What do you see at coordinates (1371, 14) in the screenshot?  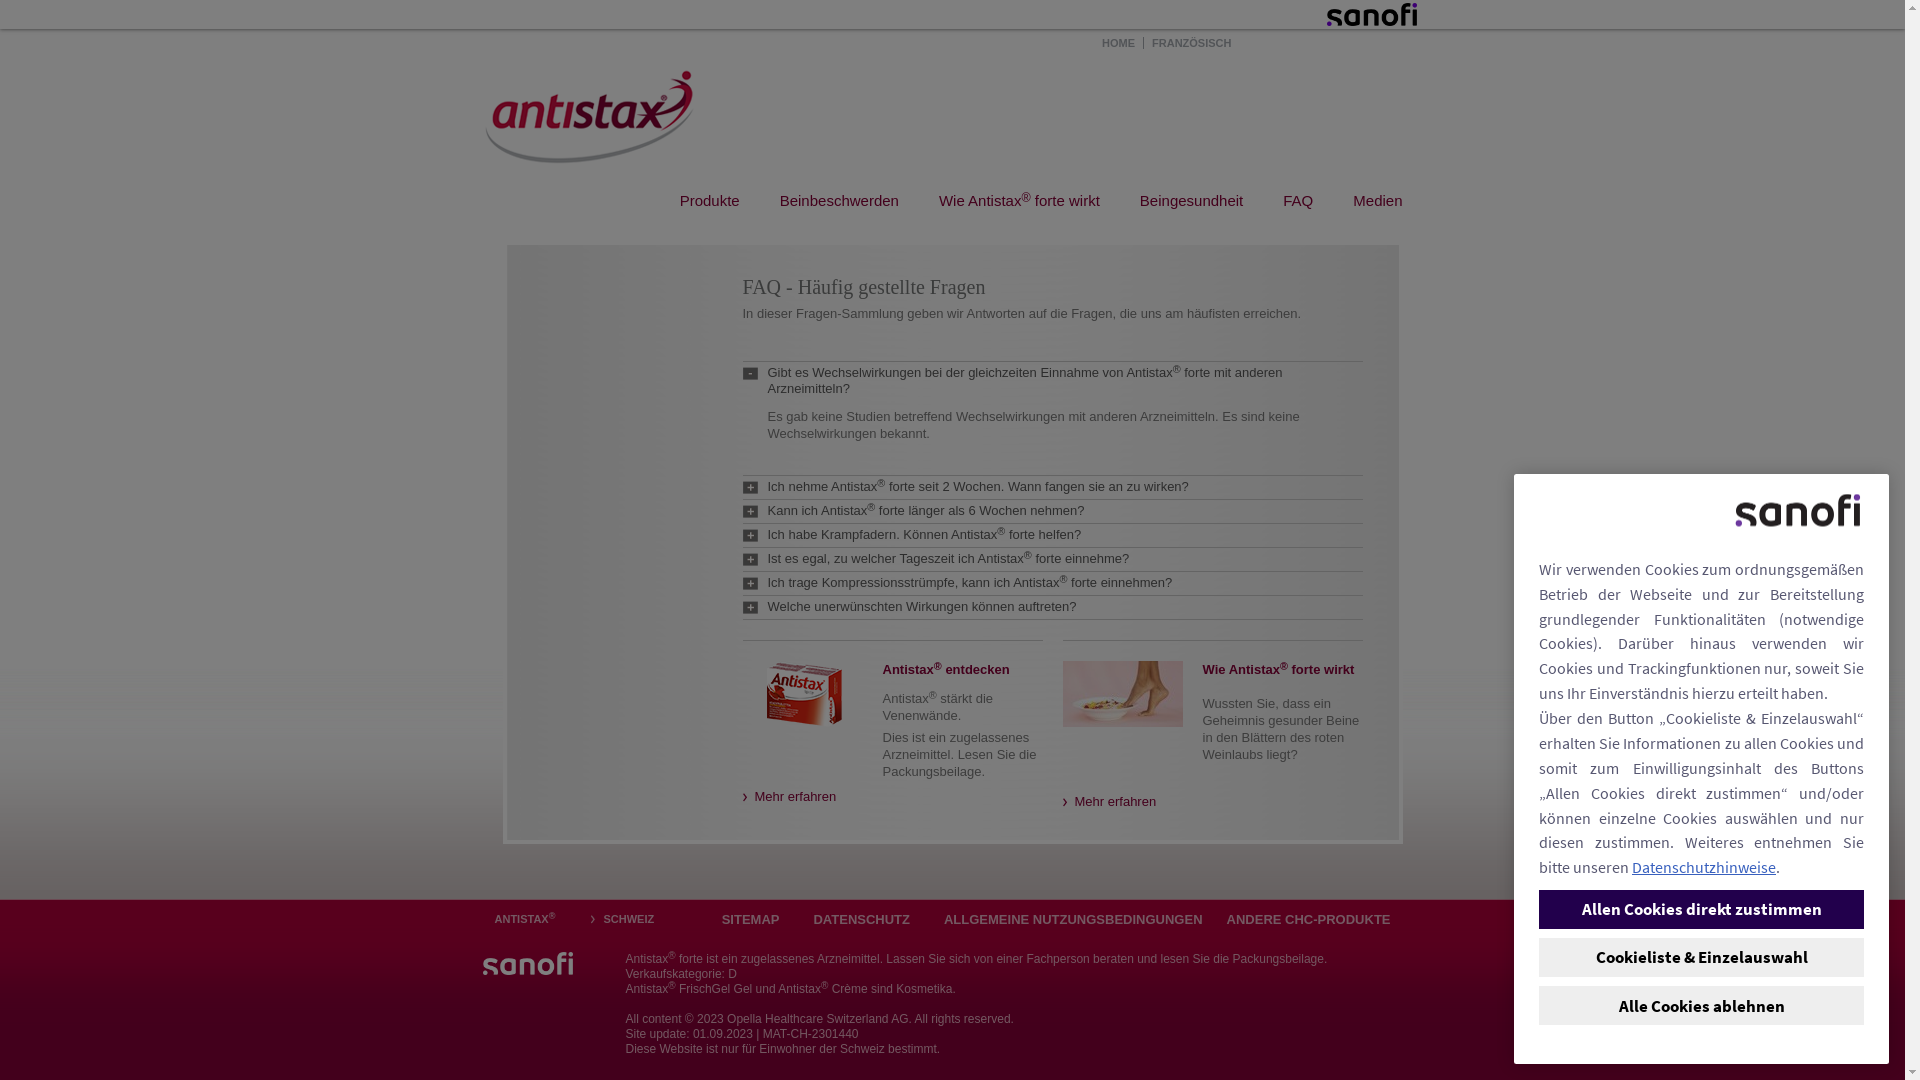 I see `Sanofi` at bounding box center [1371, 14].